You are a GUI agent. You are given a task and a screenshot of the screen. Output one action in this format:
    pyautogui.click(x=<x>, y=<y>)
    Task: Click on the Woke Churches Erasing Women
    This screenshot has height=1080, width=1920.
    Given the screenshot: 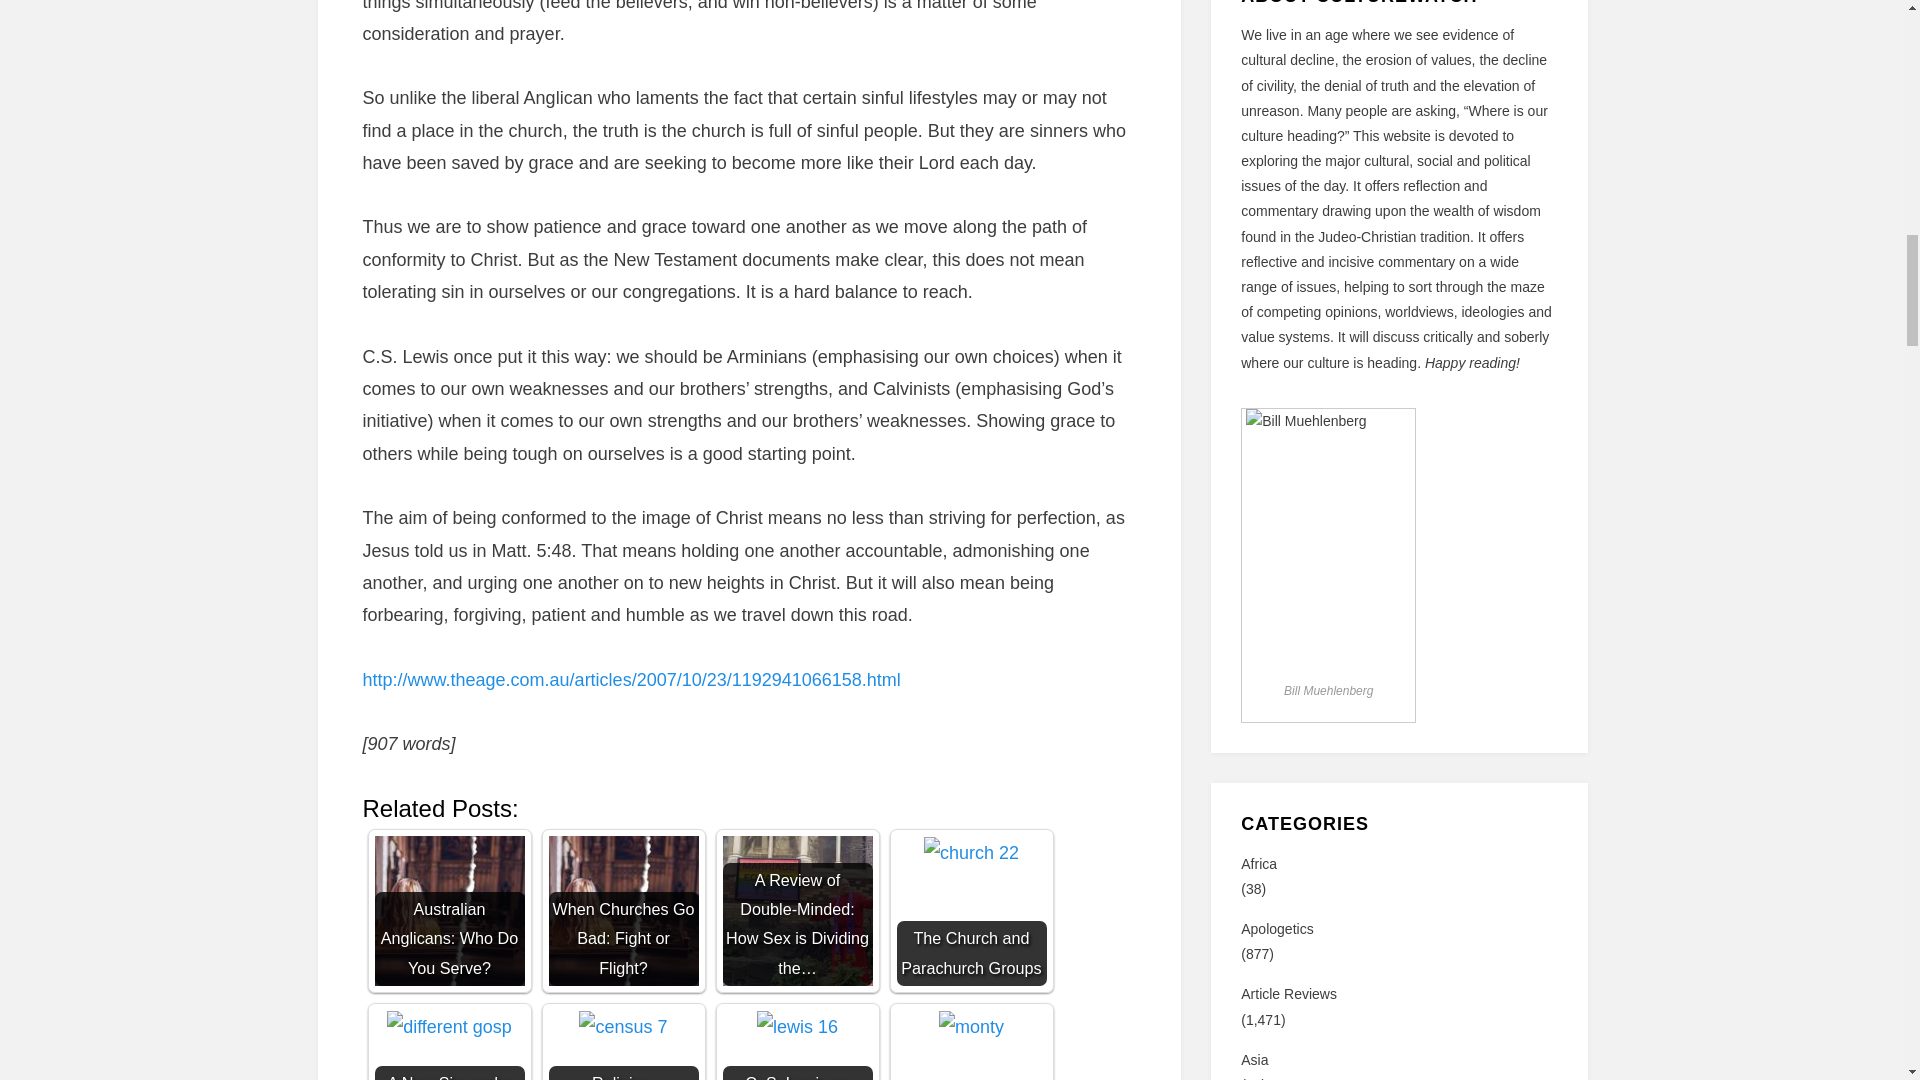 What is the action you would take?
    pyautogui.click(x=971, y=1044)
    